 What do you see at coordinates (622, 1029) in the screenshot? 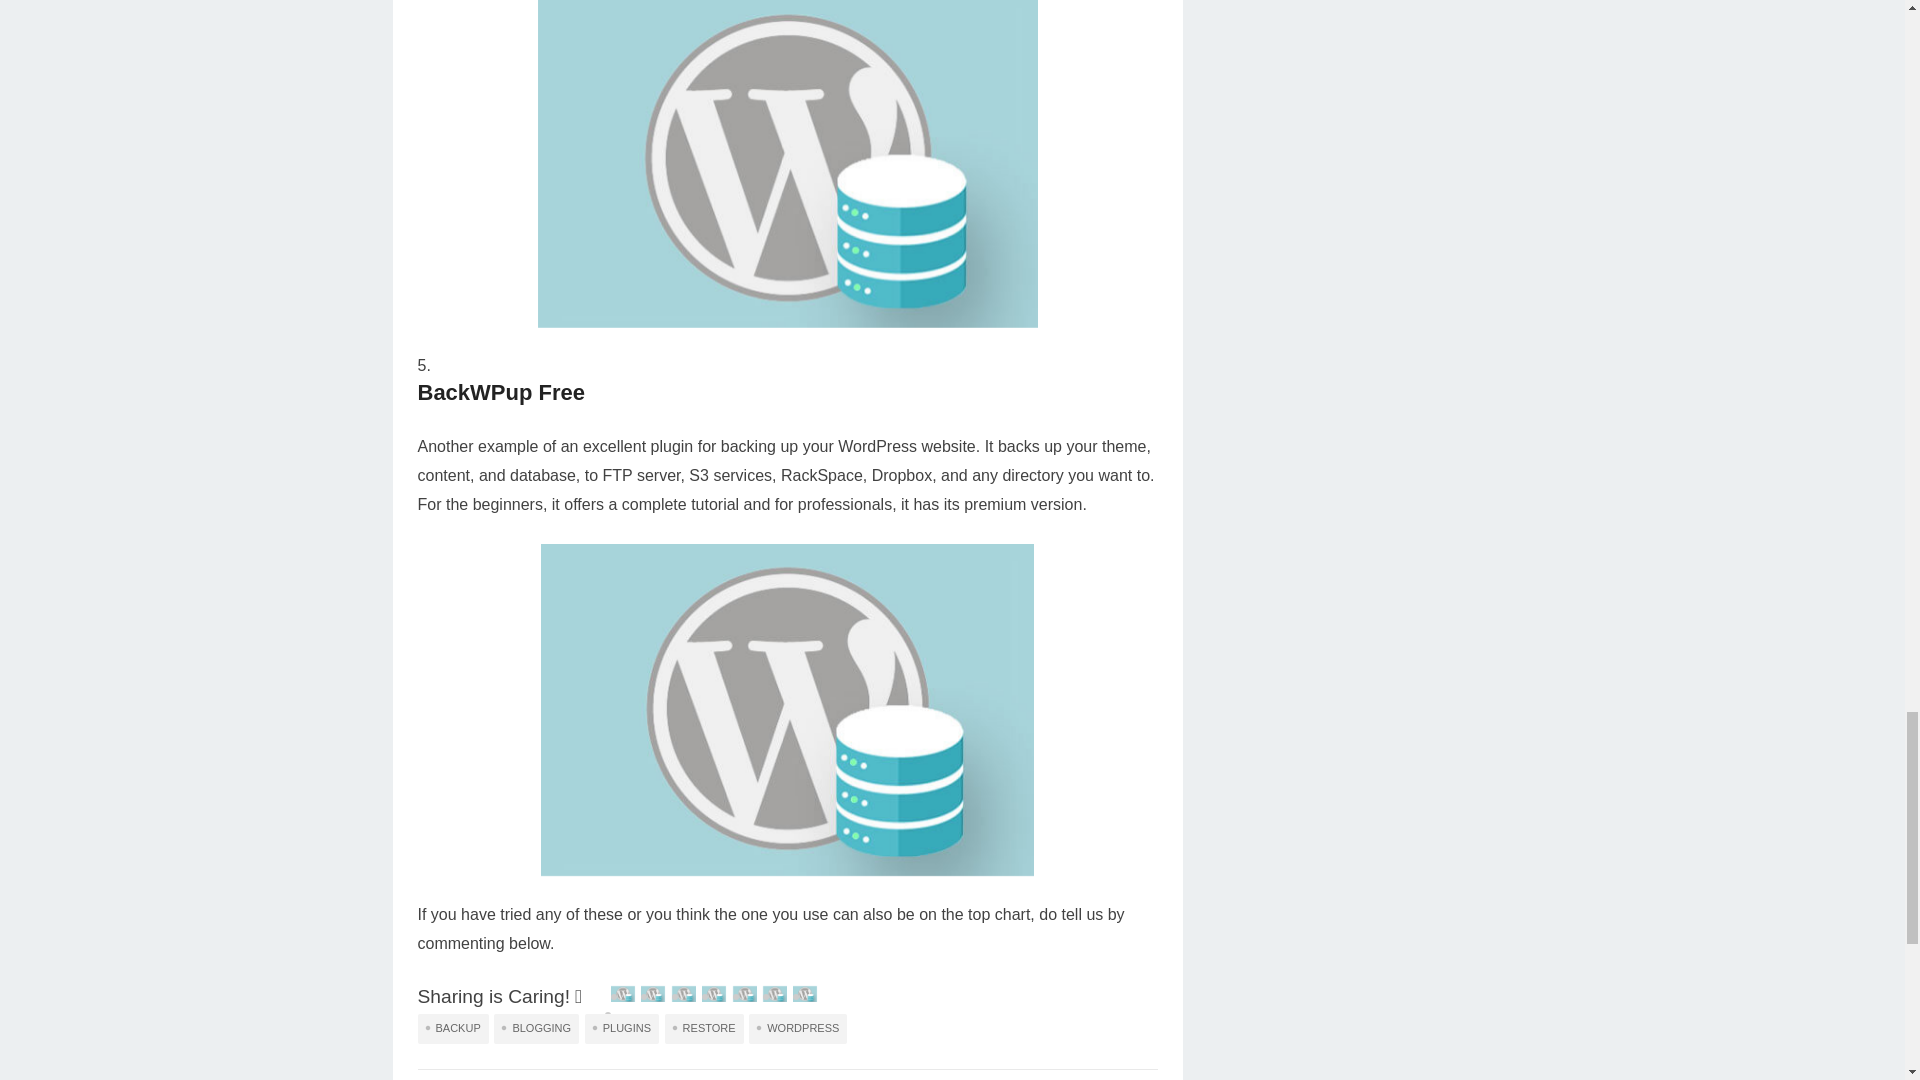
I see `PLUGINS` at bounding box center [622, 1029].